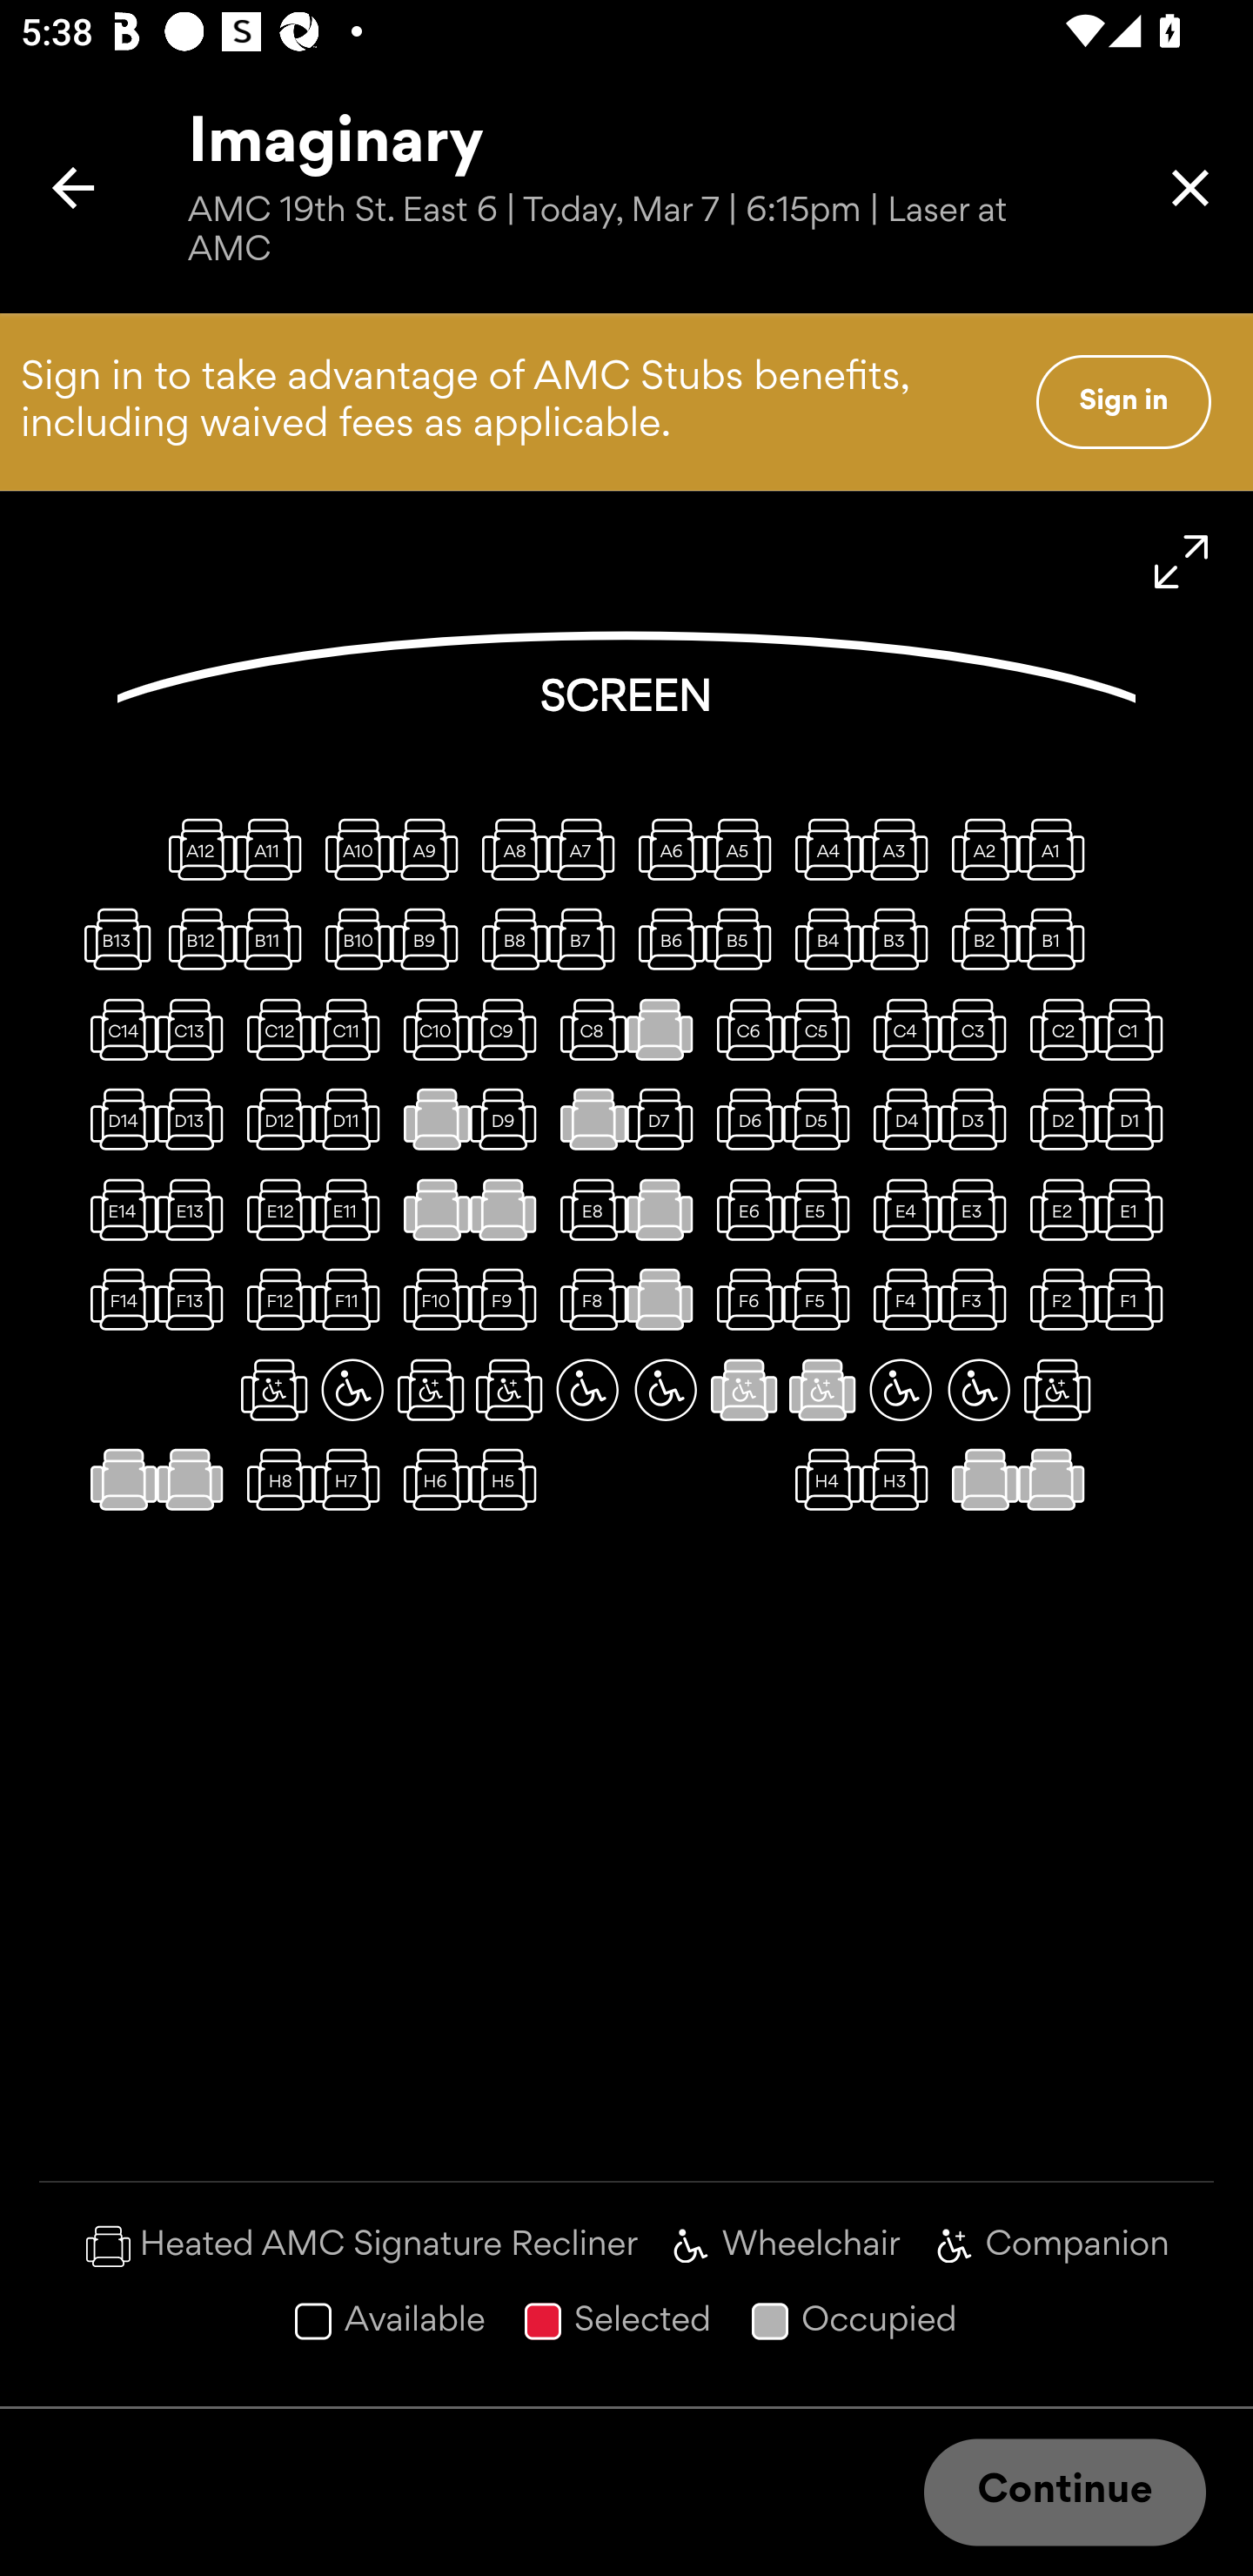 The image size is (1253, 2576). I want to click on C4, Regular seat, available, so click(901, 1029).